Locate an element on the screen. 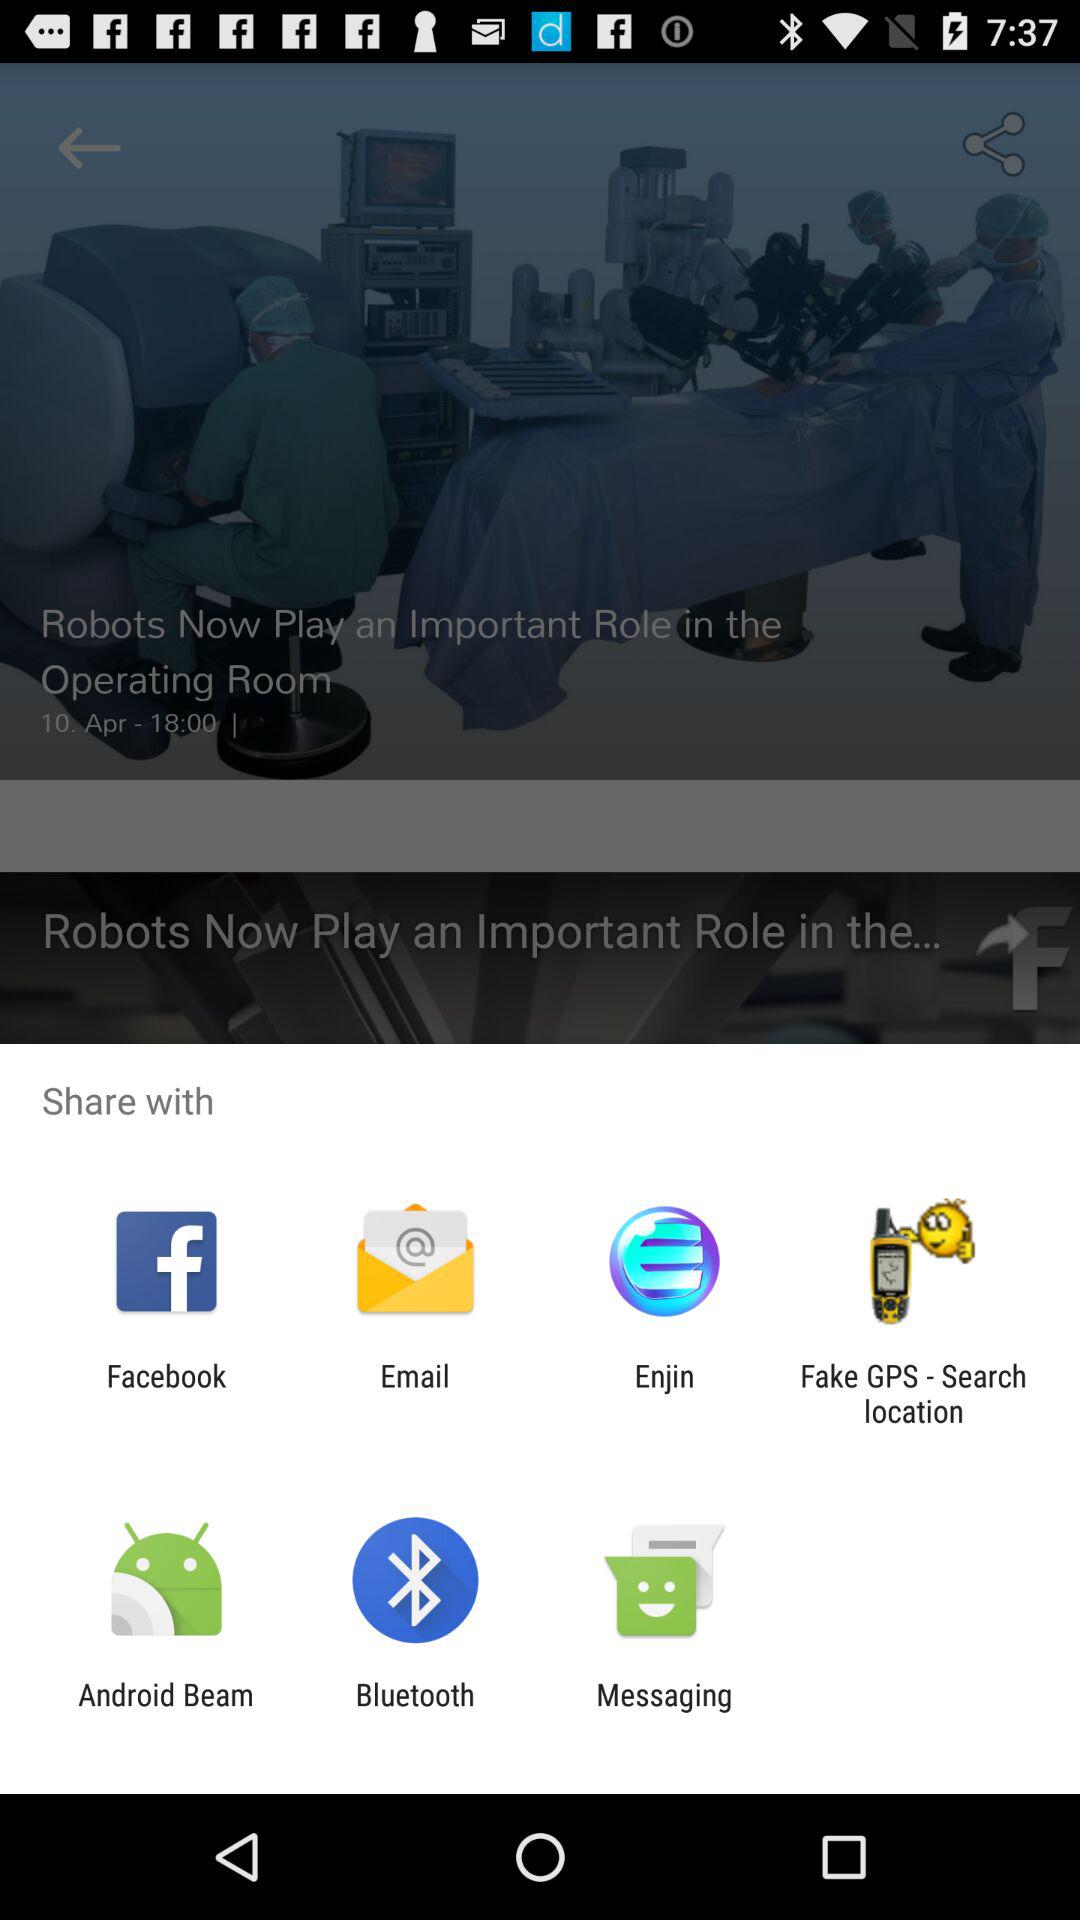 This screenshot has width=1080, height=1920. jump to email app is located at coordinates (414, 1393).